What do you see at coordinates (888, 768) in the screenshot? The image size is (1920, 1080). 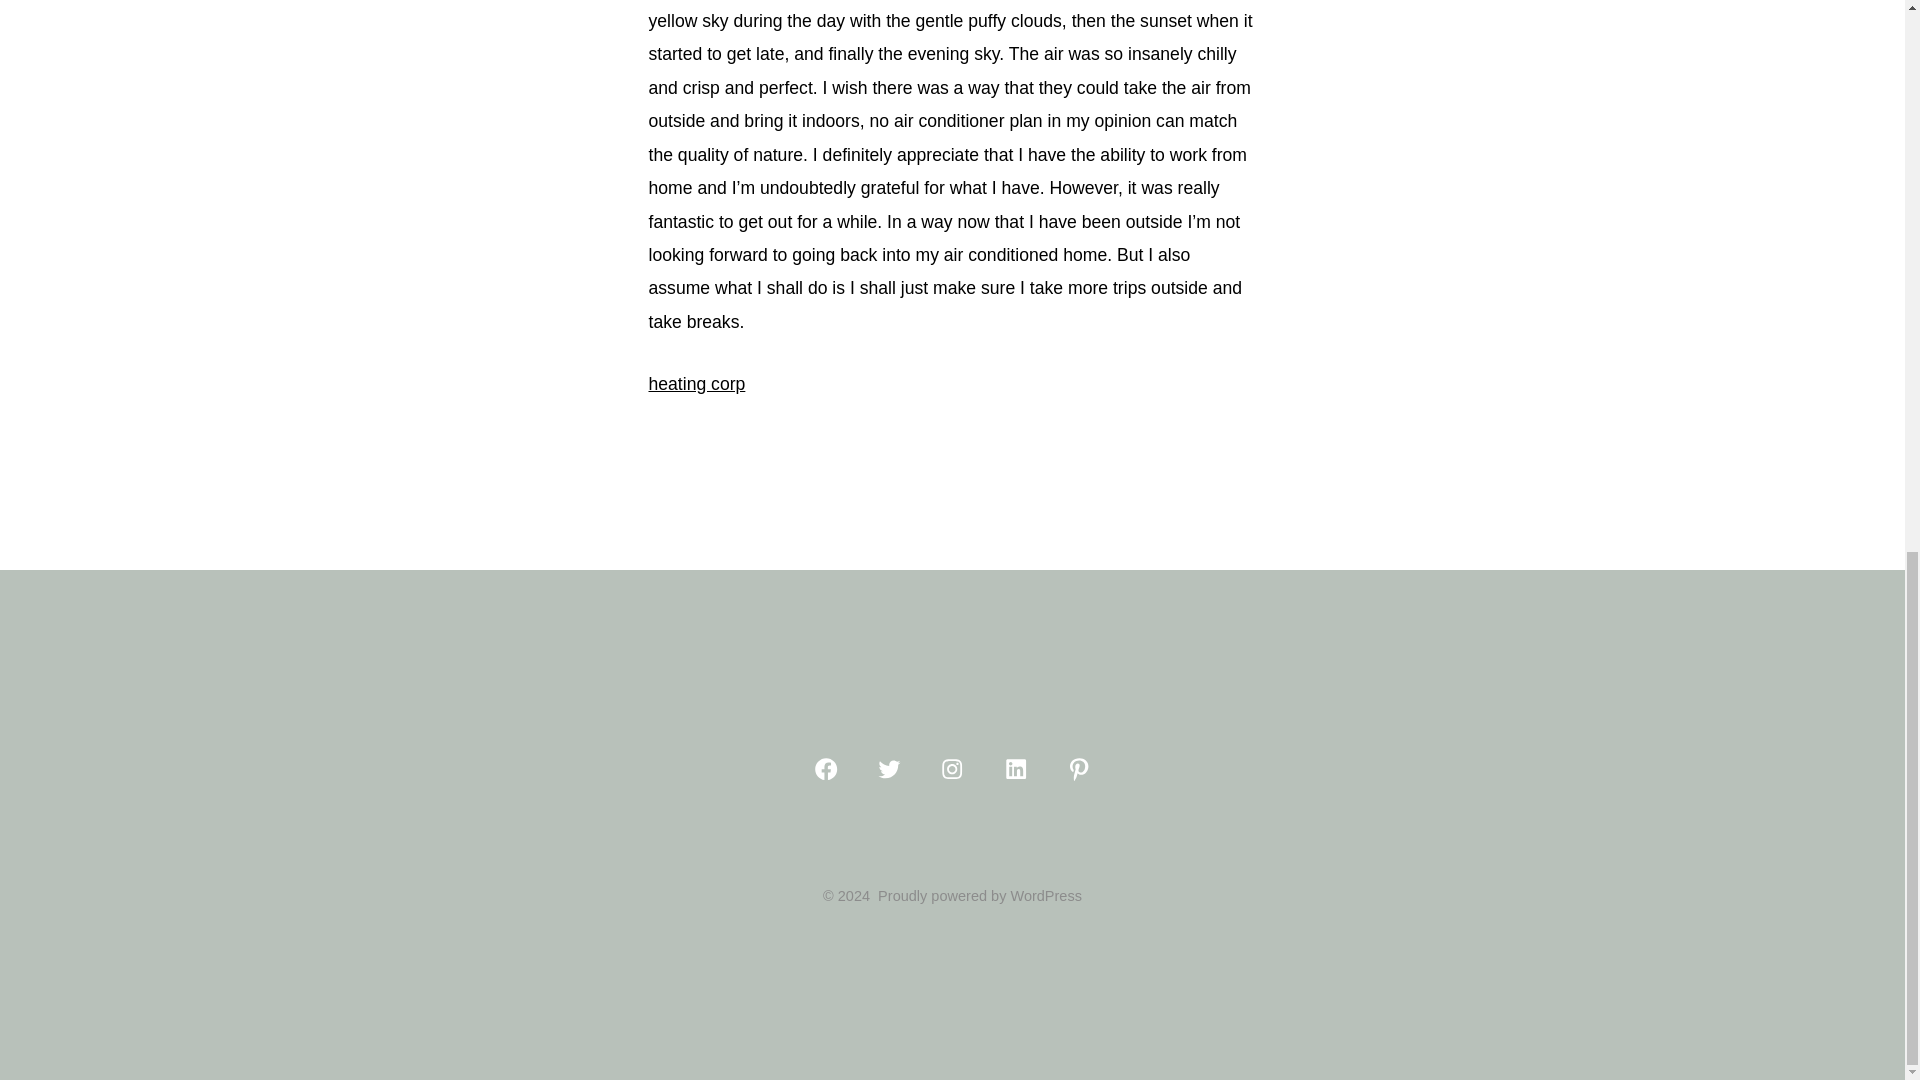 I see `Open Twitter in a new tab` at bounding box center [888, 768].